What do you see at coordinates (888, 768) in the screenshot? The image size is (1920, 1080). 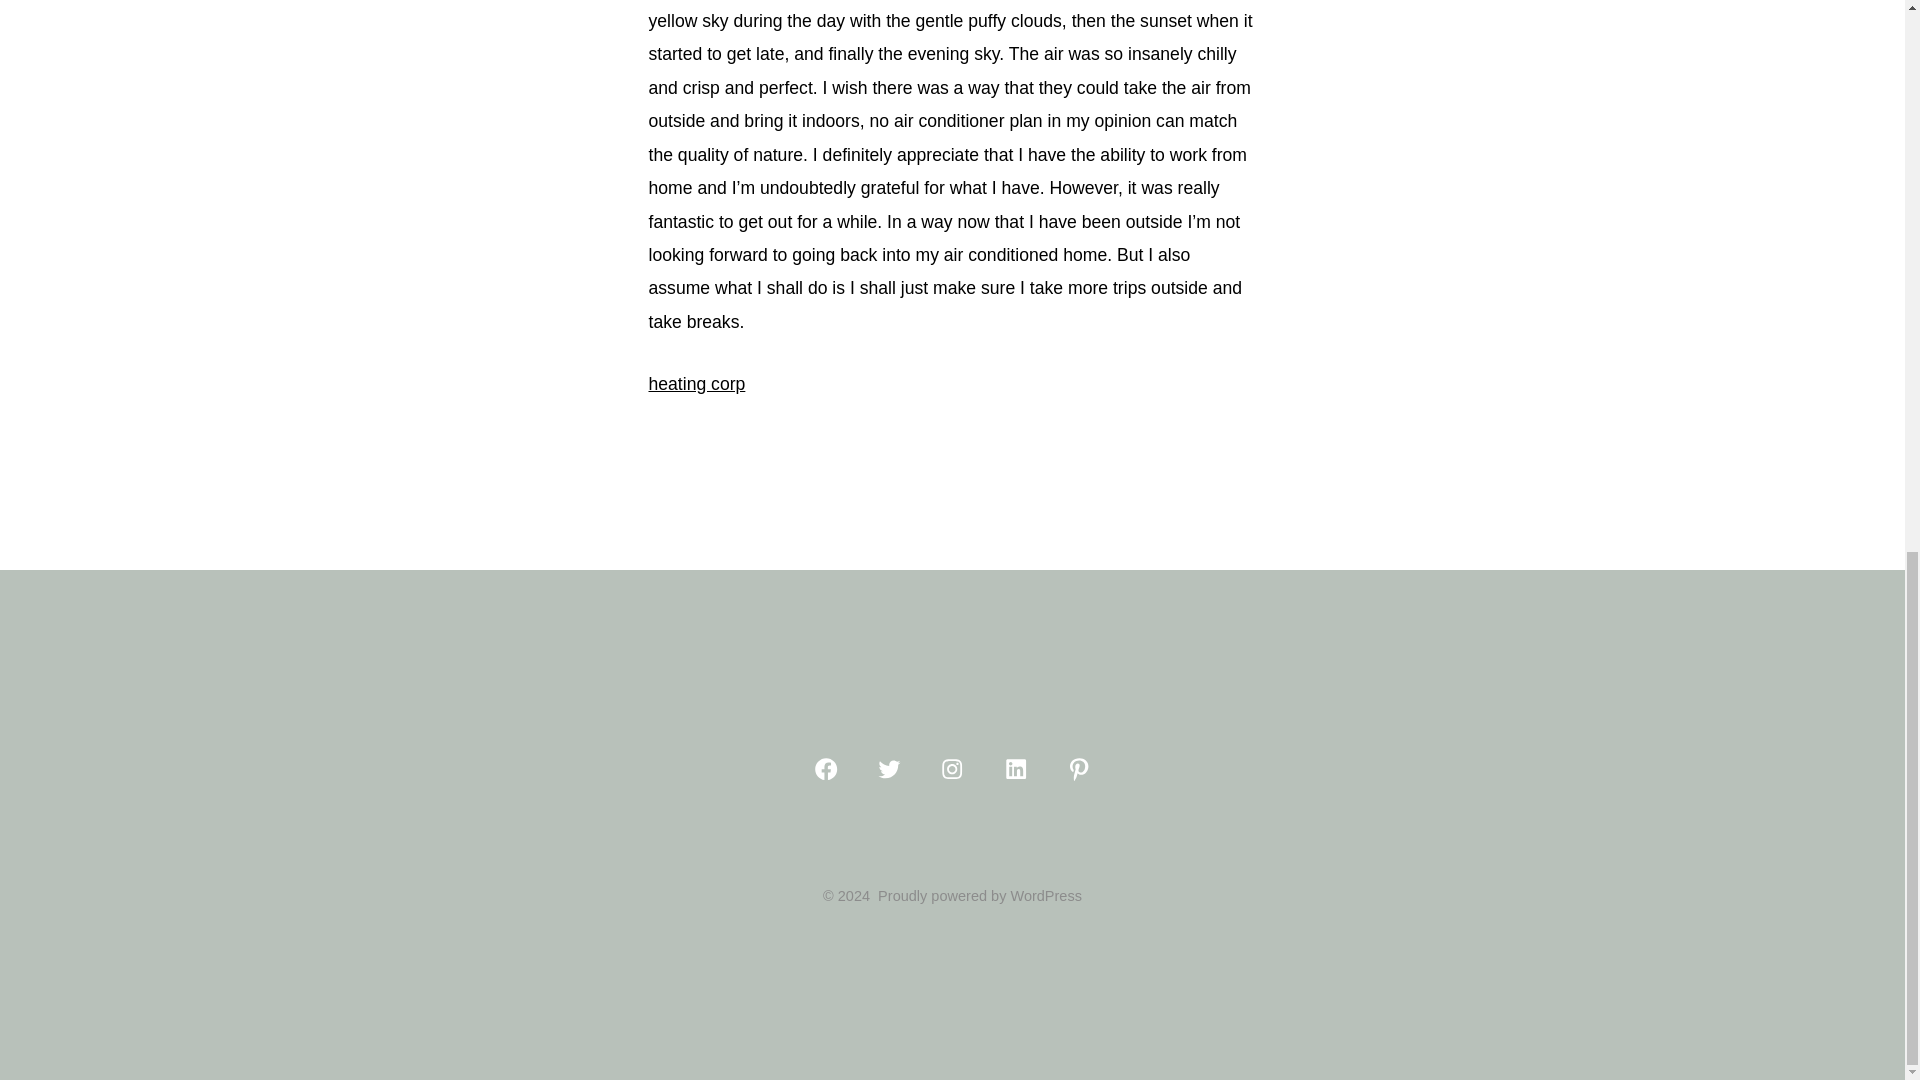 I see `Open Twitter in a new tab` at bounding box center [888, 768].